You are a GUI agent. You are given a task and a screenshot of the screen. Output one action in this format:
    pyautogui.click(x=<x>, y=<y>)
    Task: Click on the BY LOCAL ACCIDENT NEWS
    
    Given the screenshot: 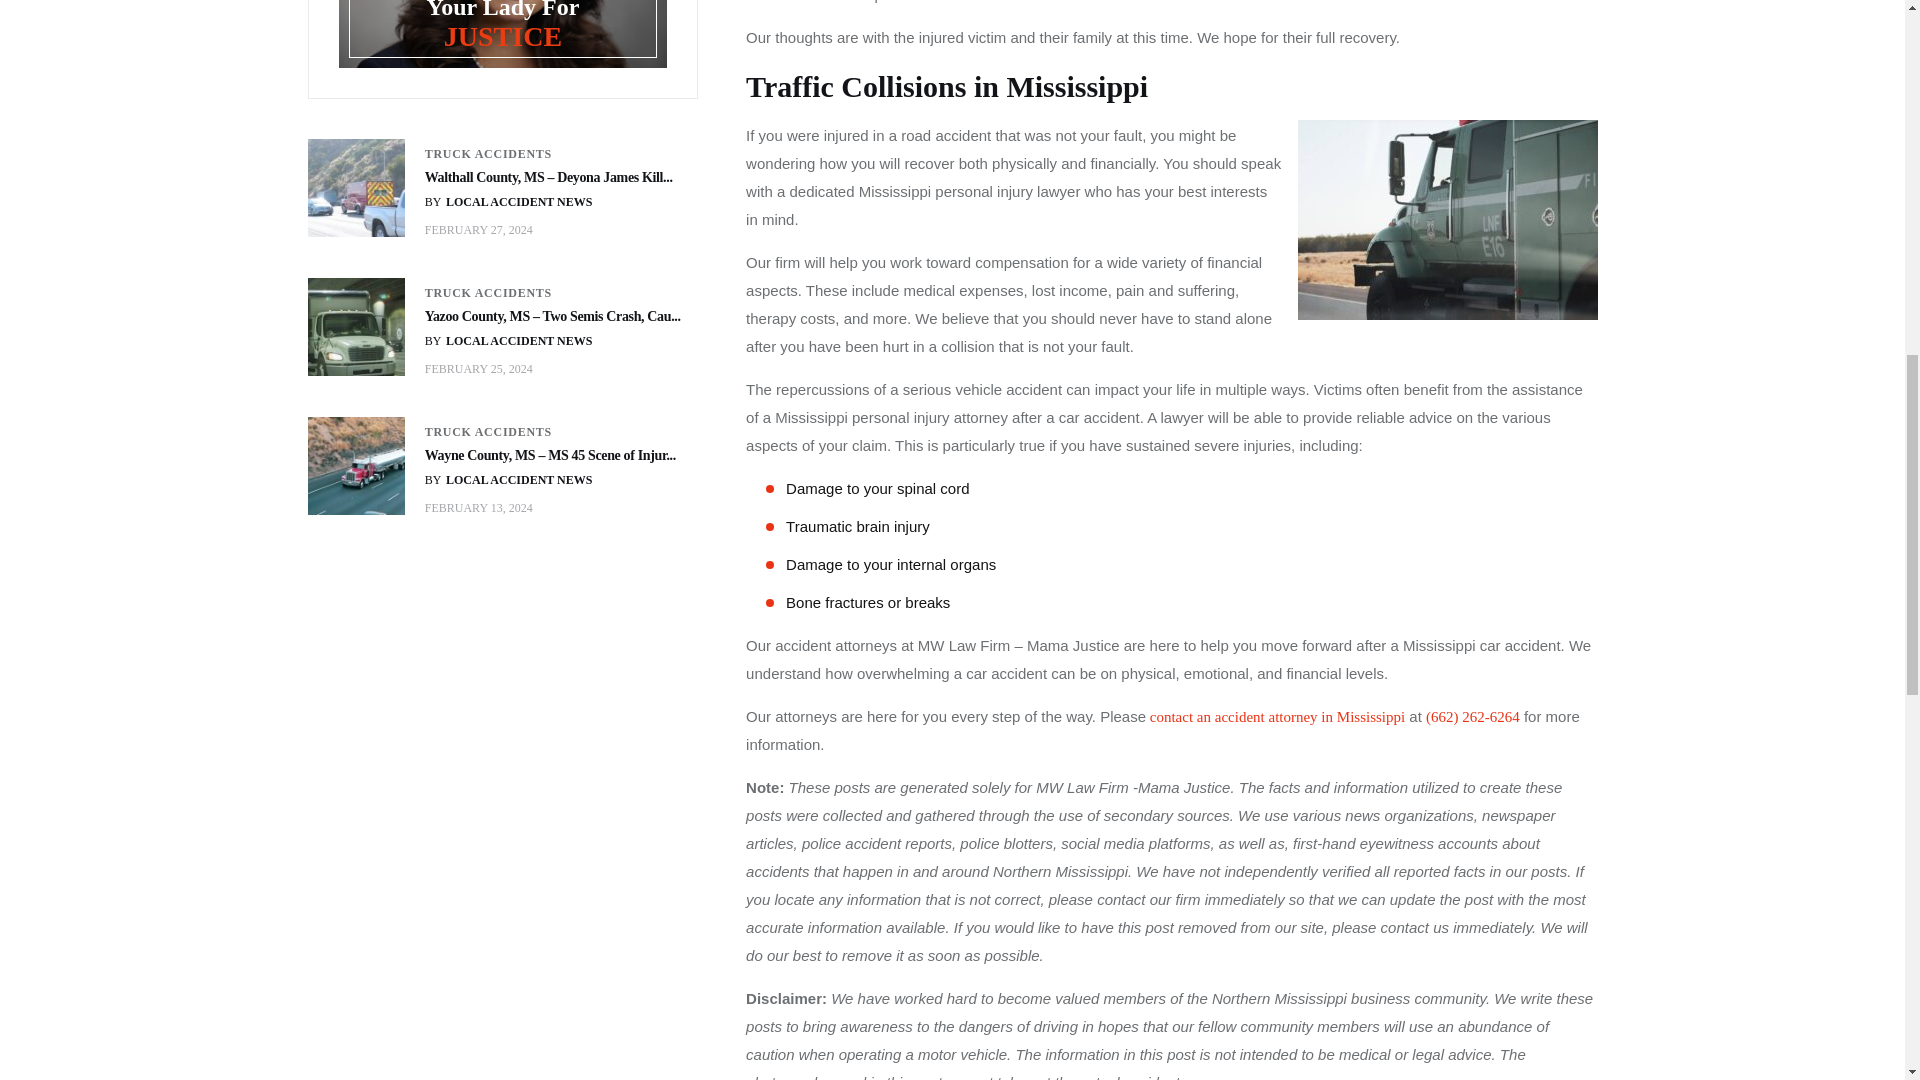 What is the action you would take?
    pyautogui.click(x=508, y=340)
    